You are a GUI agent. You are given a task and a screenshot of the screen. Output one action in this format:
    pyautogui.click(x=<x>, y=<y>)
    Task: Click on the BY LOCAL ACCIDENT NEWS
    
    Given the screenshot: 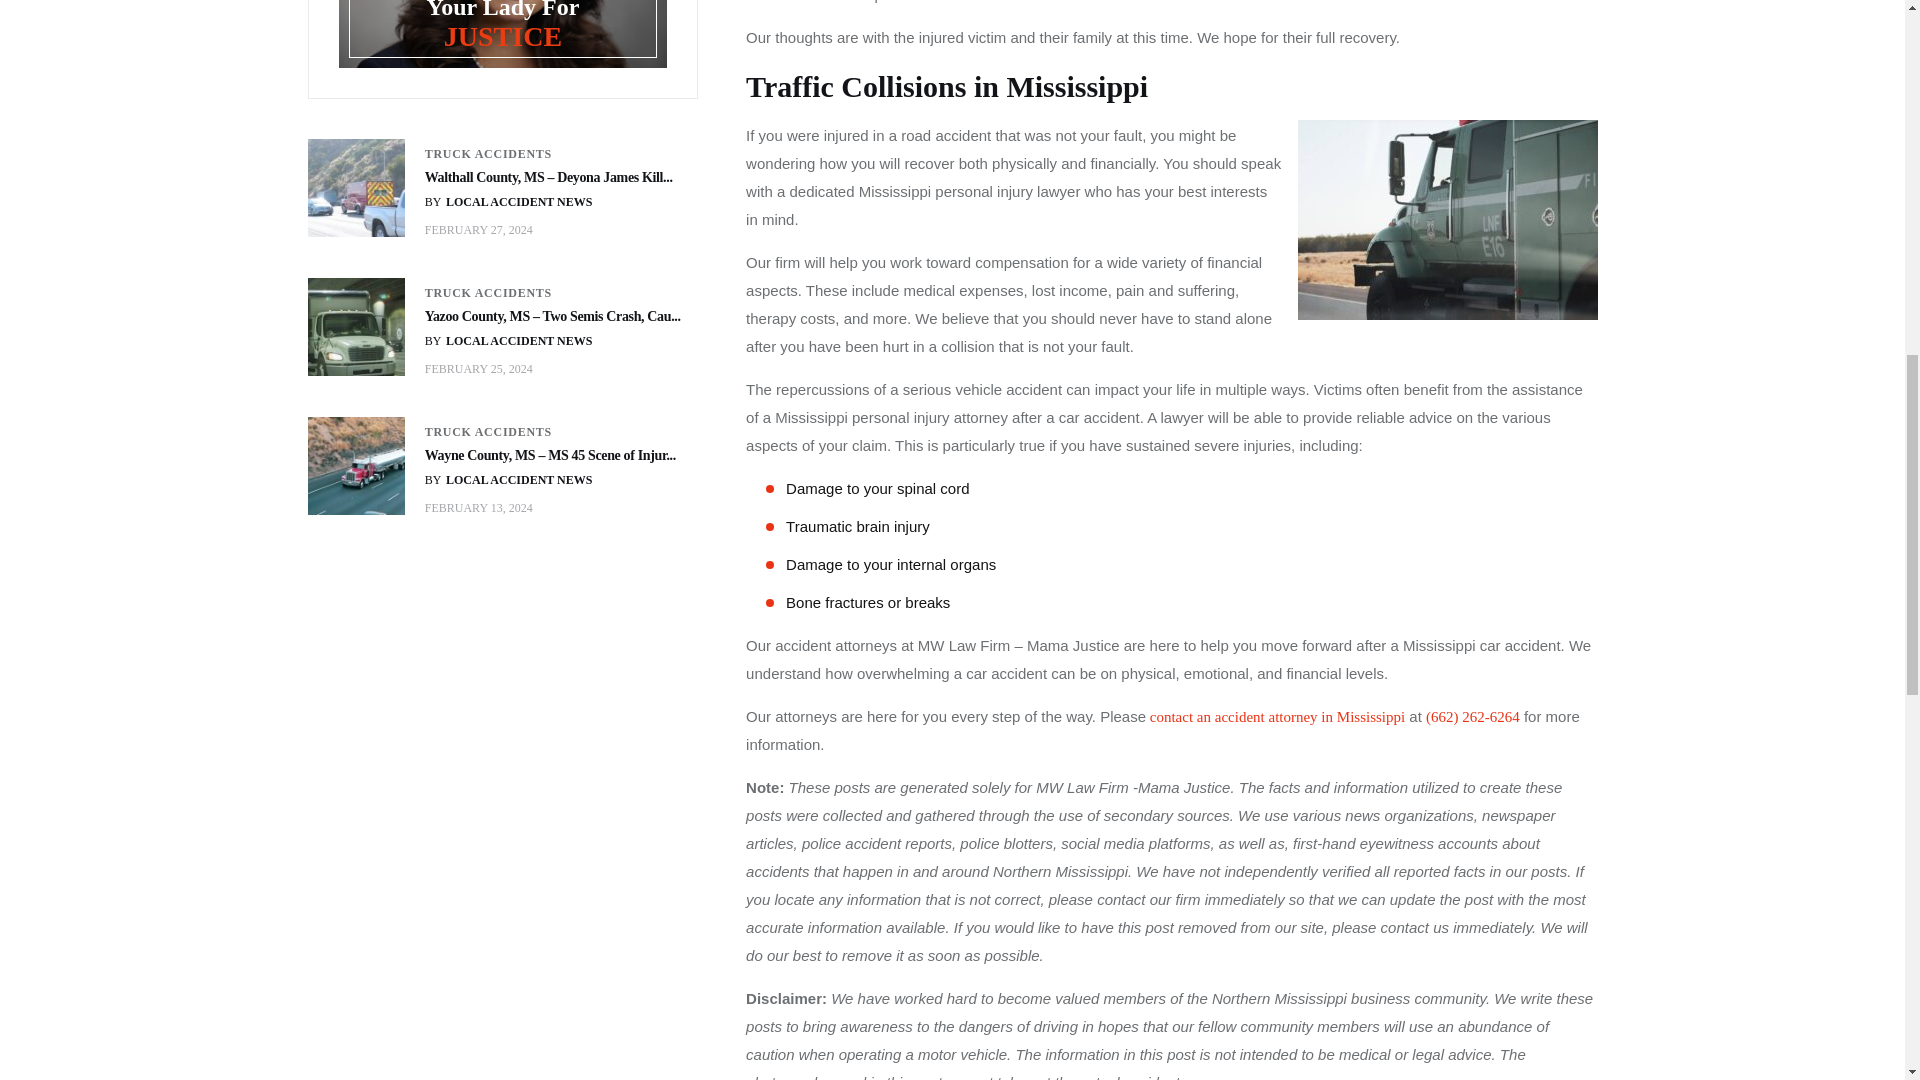 What is the action you would take?
    pyautogui.click(x=508, y=340)
    